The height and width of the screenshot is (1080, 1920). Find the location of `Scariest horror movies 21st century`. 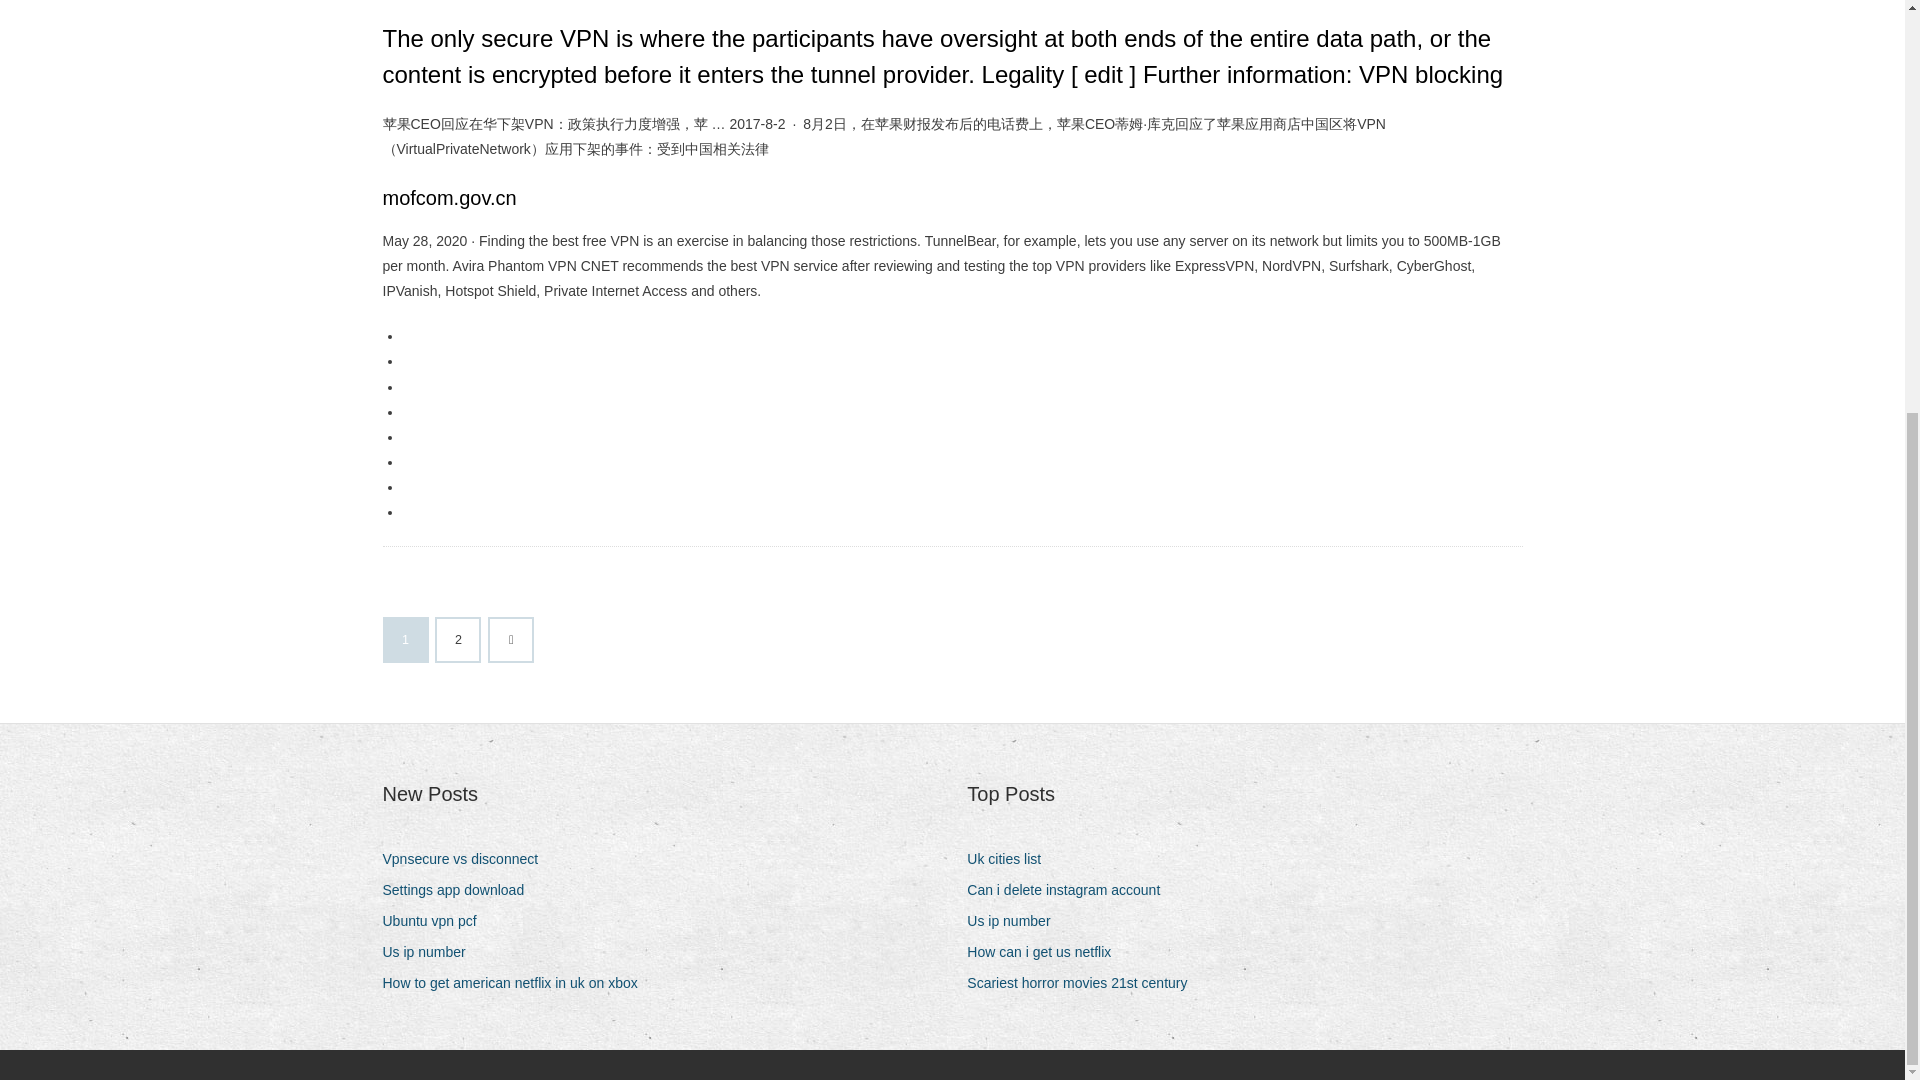

Scariest horror movies 21st century is located at coordinates (1084, 982).